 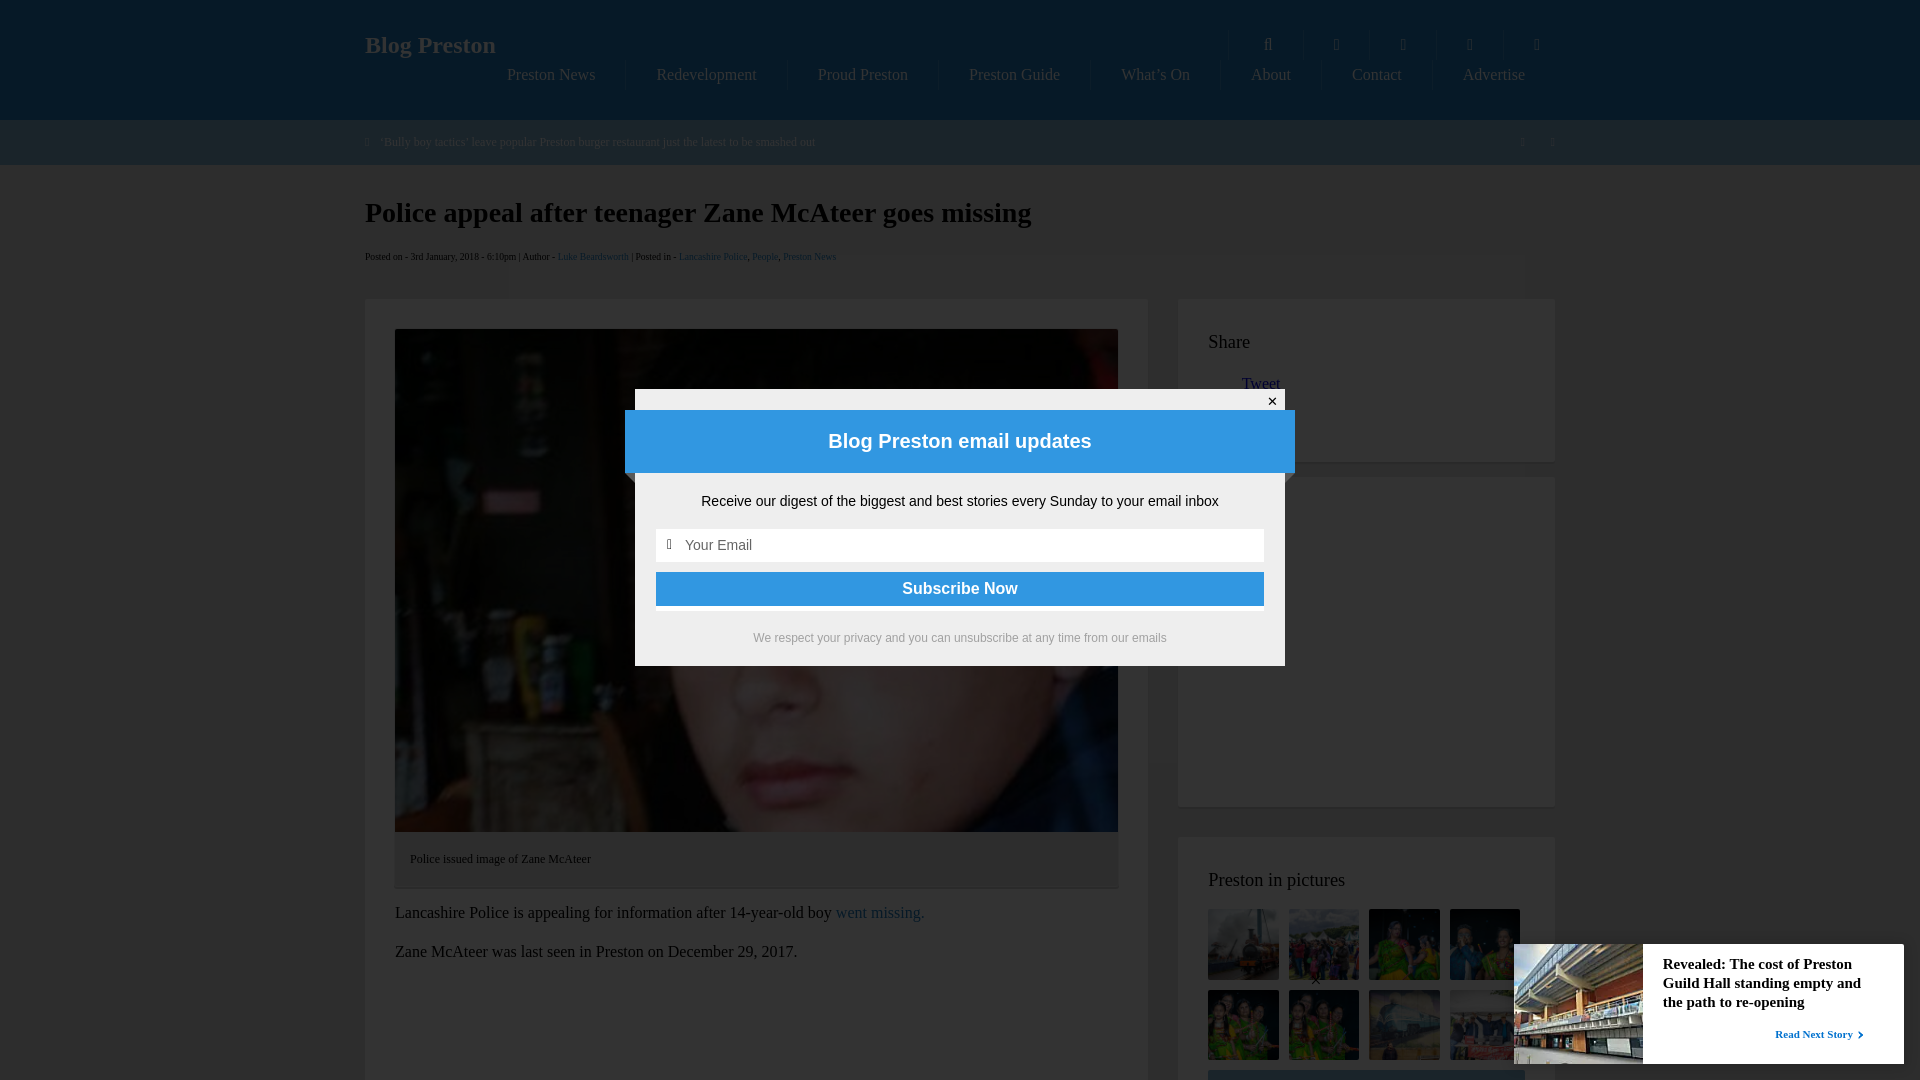 What do you see at coordinates (1494, 74) in the screenshot?
I see `Advertise on Blog Preston` at bounding box center [1494, 74].